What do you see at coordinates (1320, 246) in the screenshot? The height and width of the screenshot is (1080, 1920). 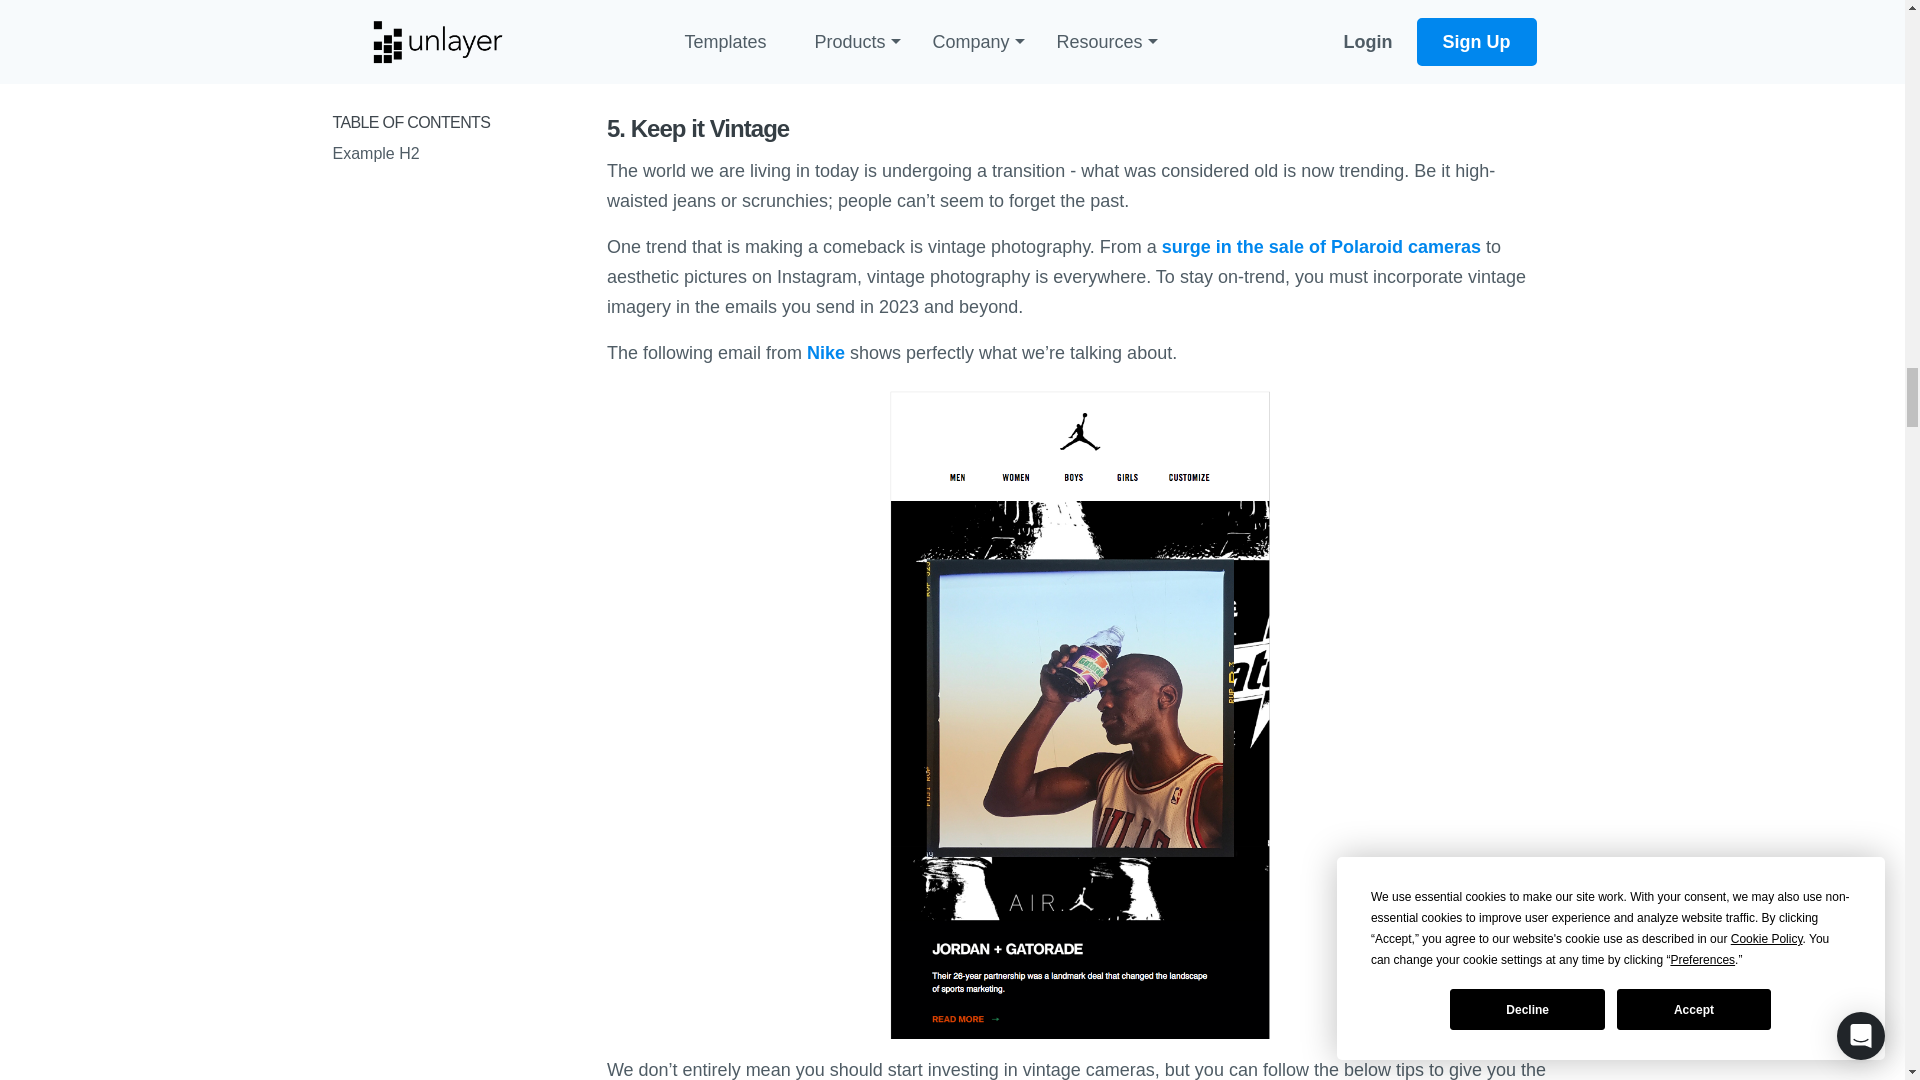 I see `surge in the sale of Polaroid cameras` at bounding box center [1320, 246].